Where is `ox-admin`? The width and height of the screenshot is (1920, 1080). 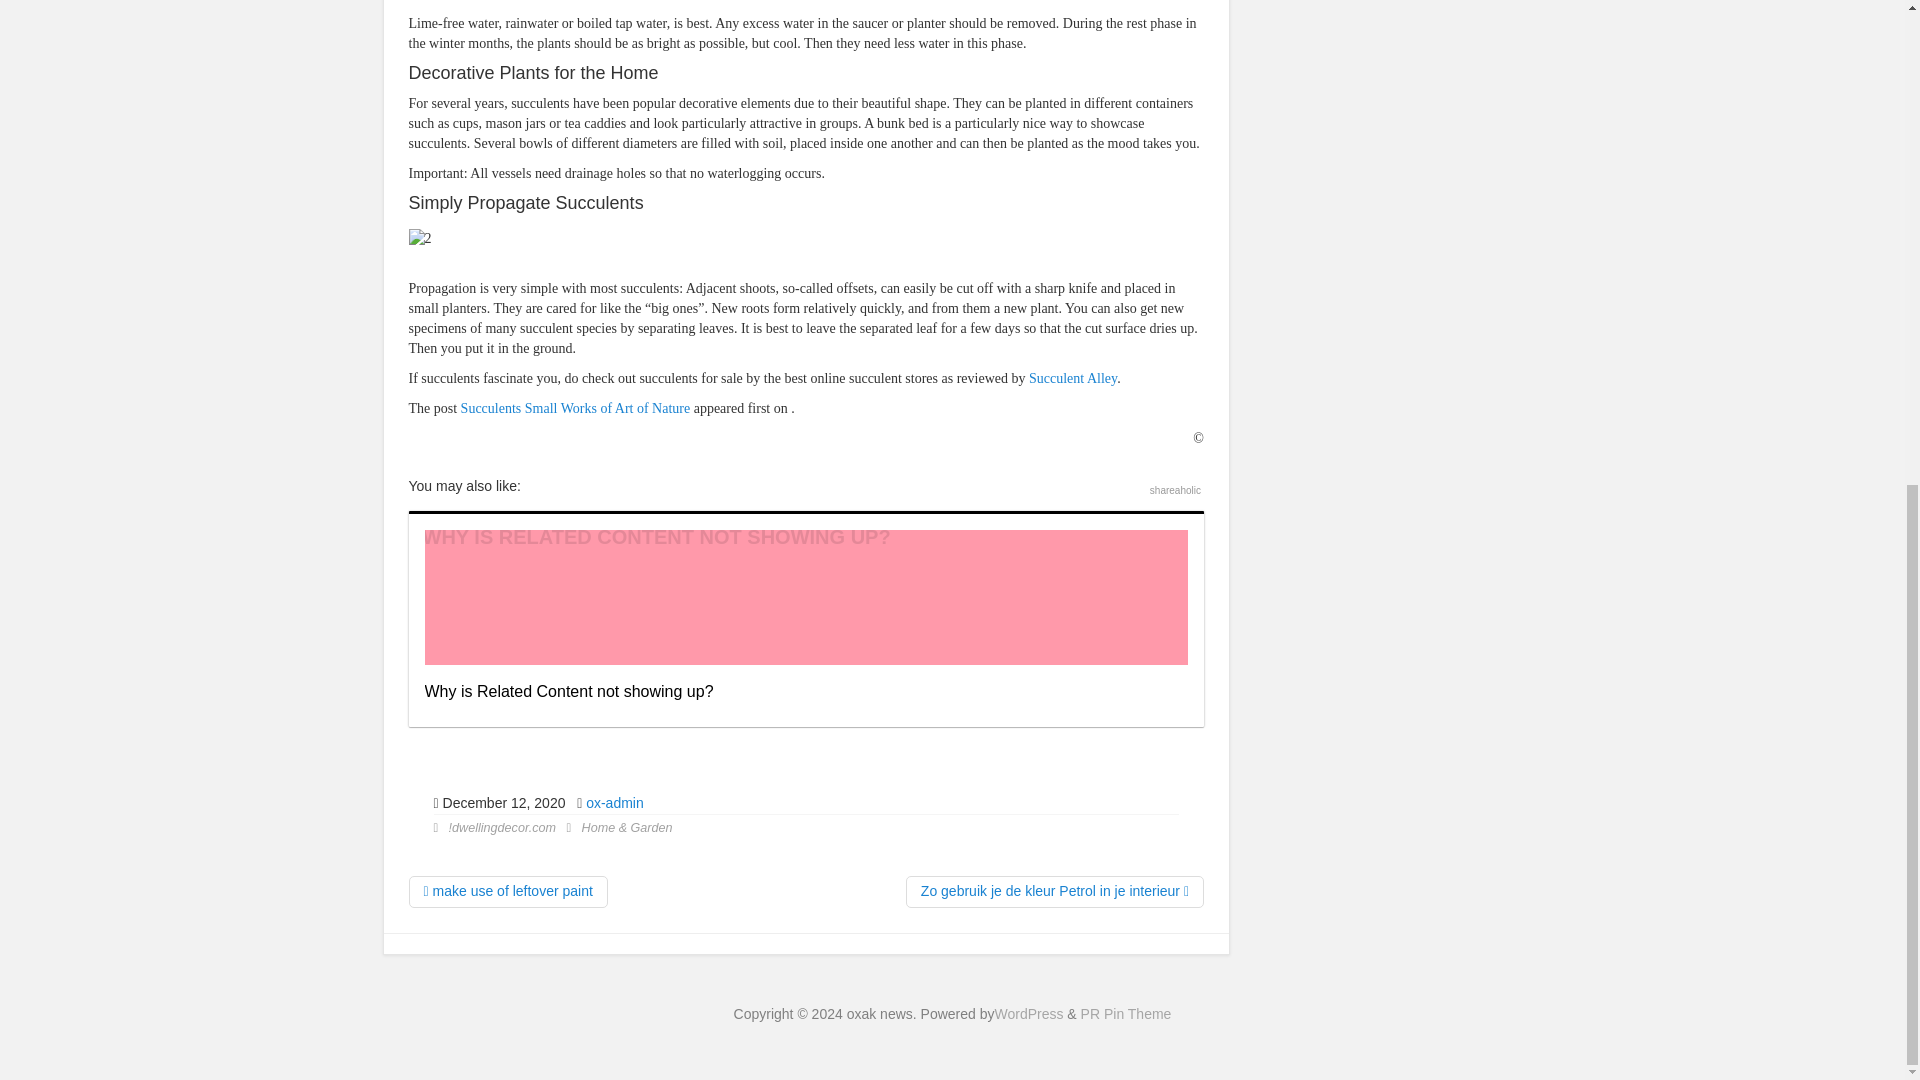 ox-admin is located at coordinates (614, 802).